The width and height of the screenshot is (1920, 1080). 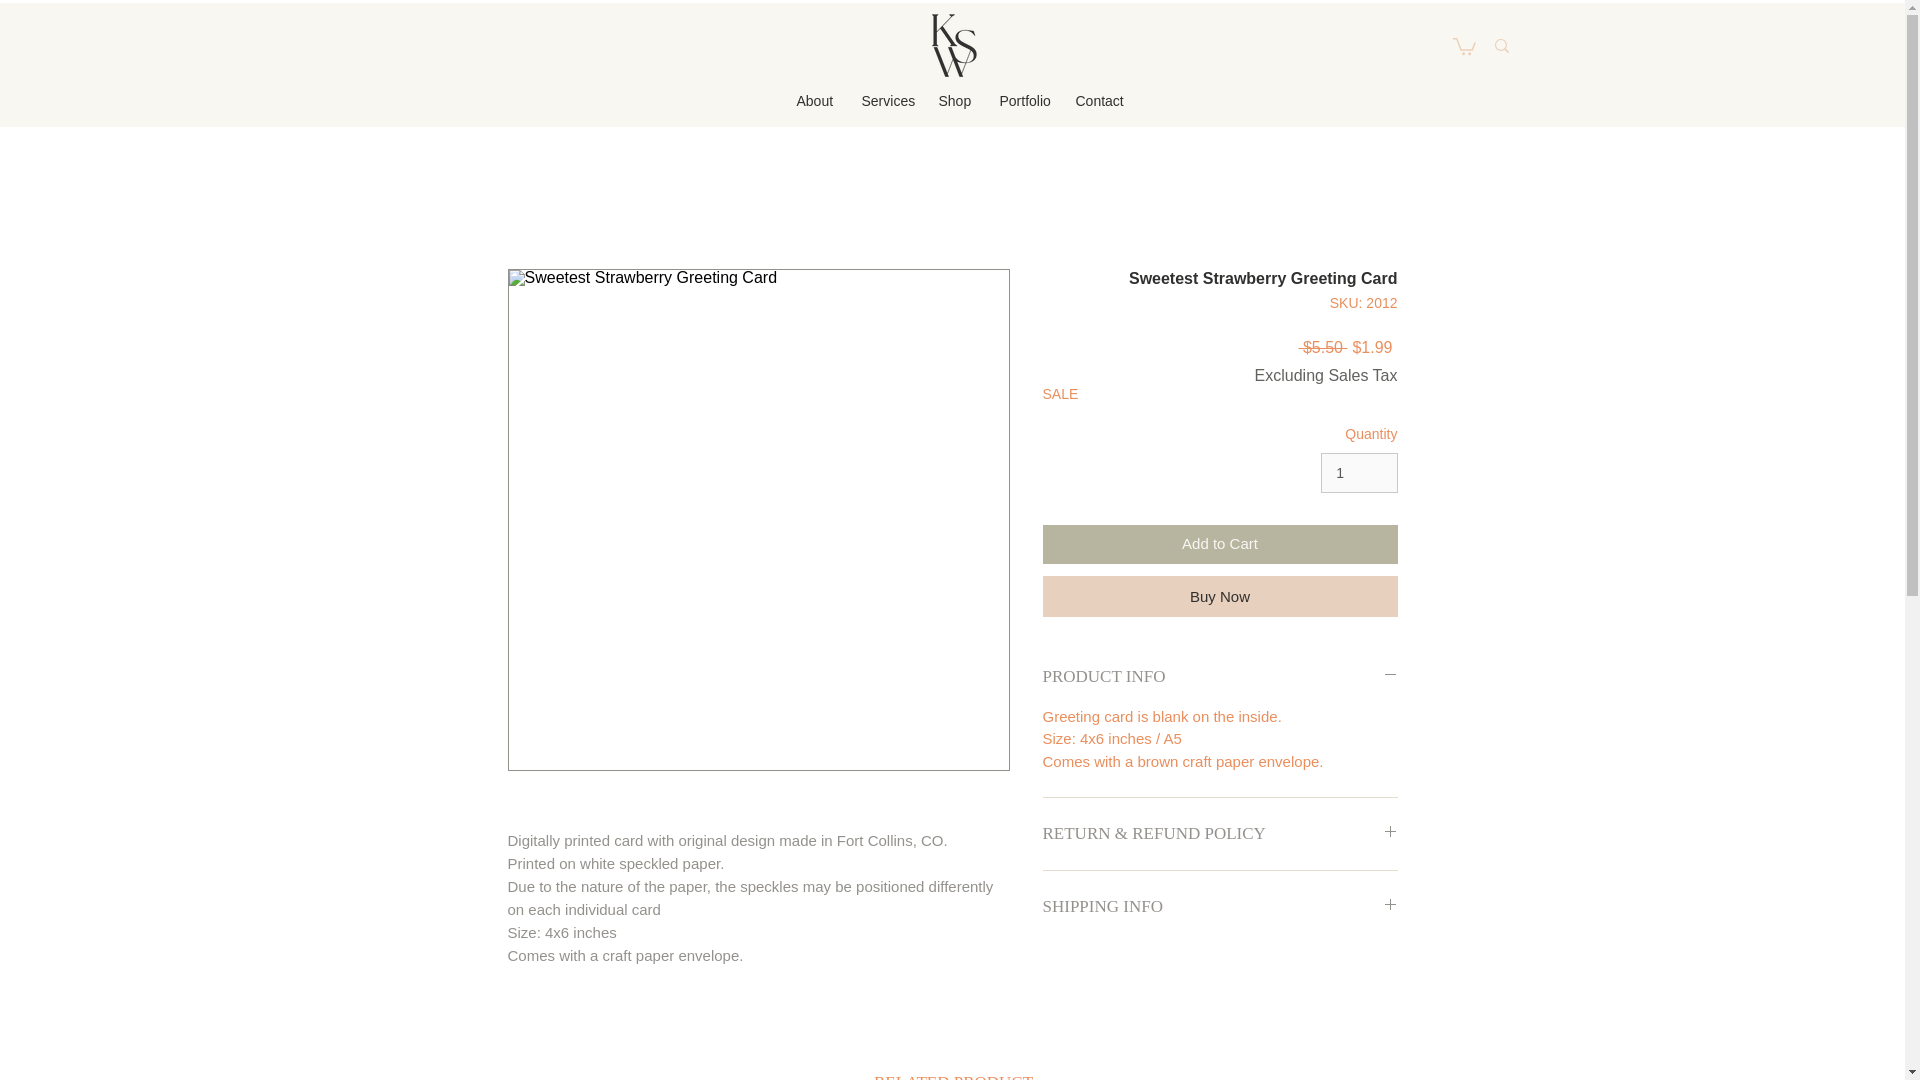 What do you see at coordinates (1220, 677) in the screenshot?
I see `PRODUCT INFO` at bounding box center [1220, 677].